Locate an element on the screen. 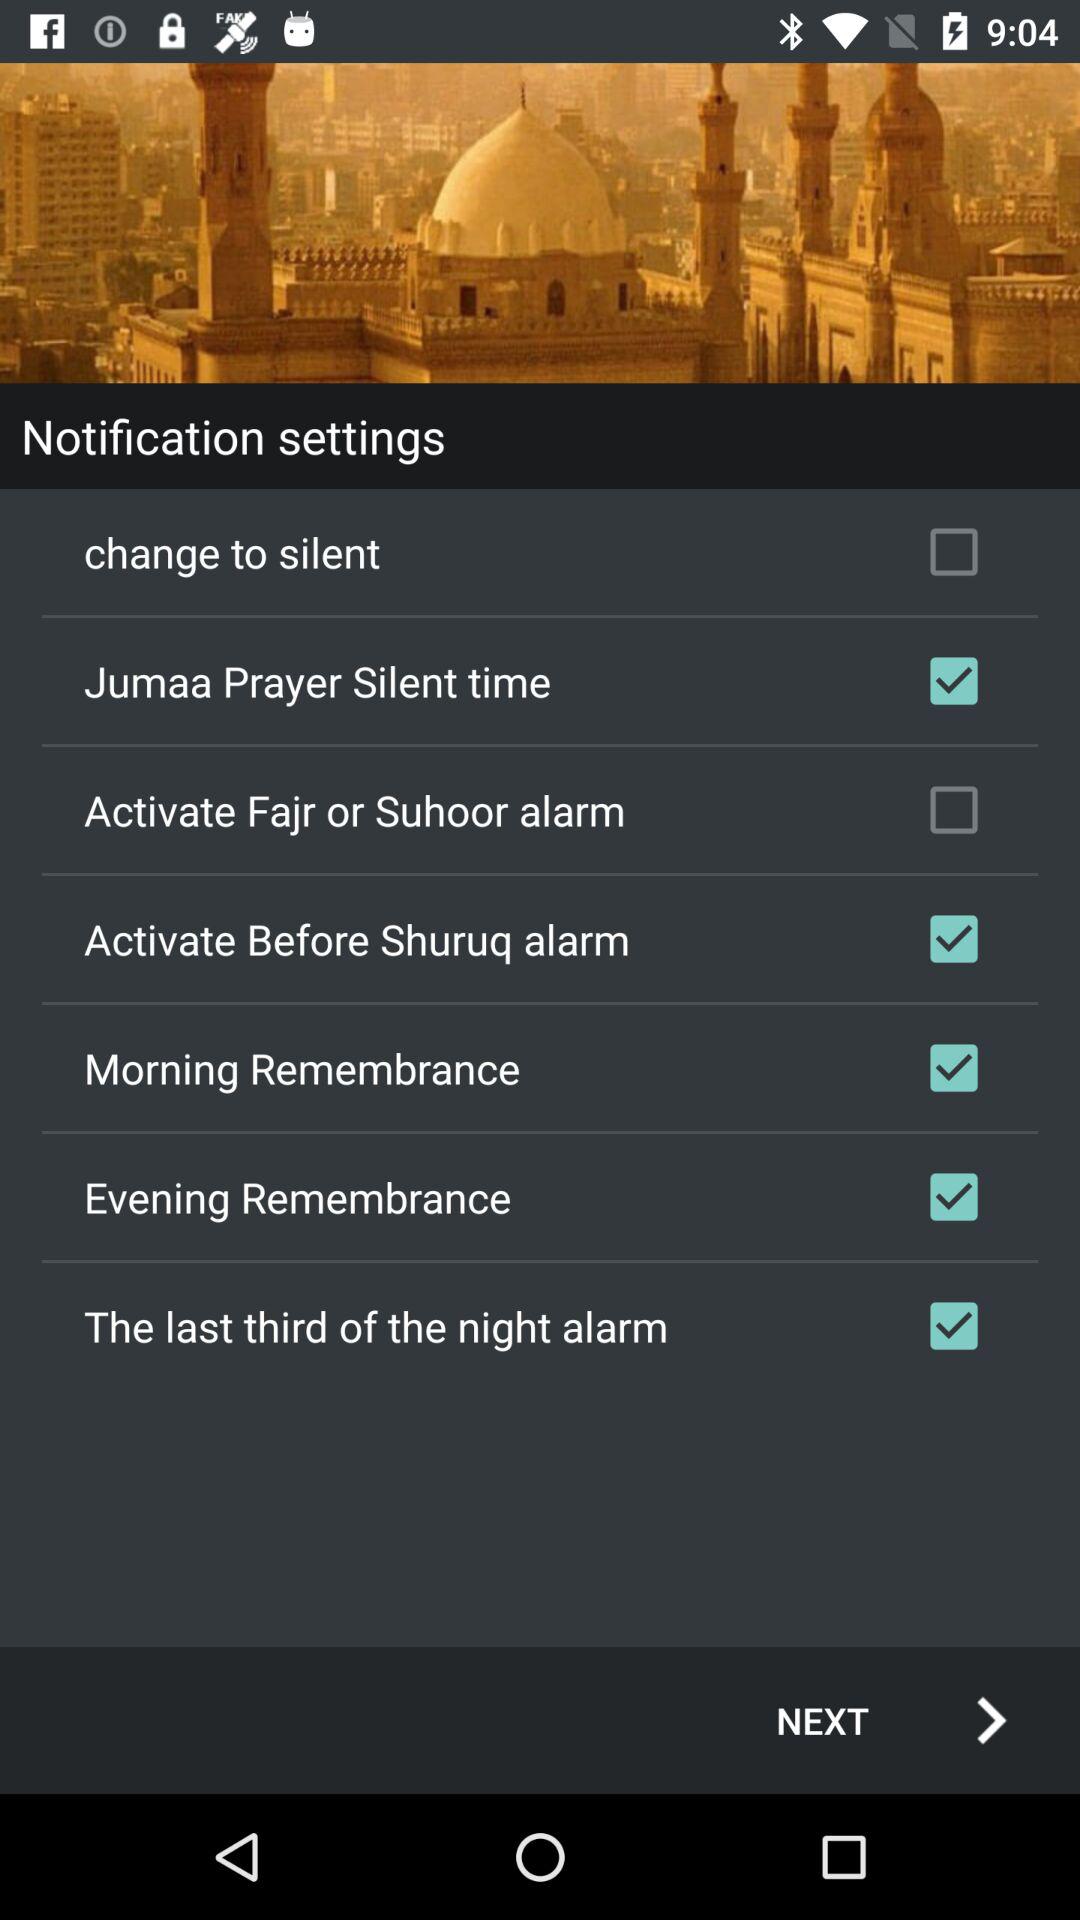 The height and width of the screenshot is (1920, 1080). launch jumaa prayer silent checkbox is located at coordinates (540, 680).